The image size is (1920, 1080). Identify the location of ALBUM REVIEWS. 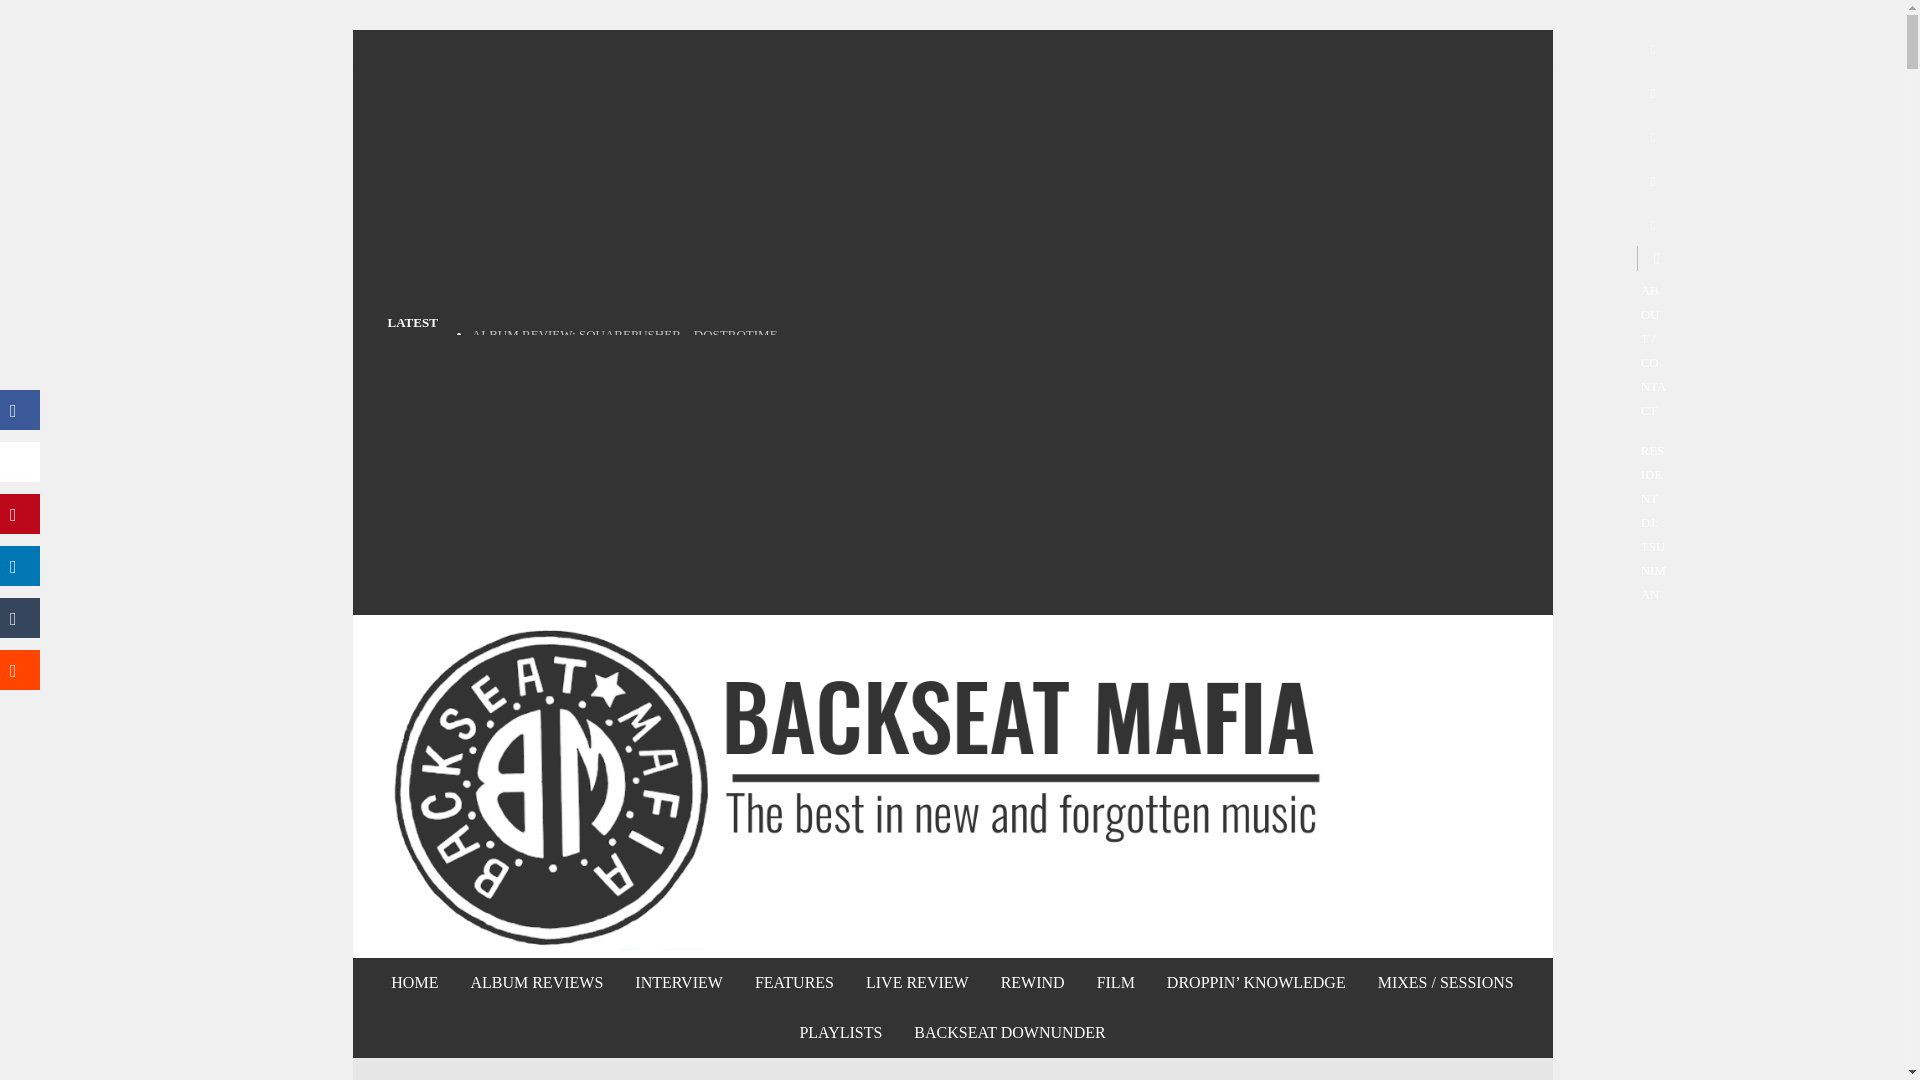
(536, 982).